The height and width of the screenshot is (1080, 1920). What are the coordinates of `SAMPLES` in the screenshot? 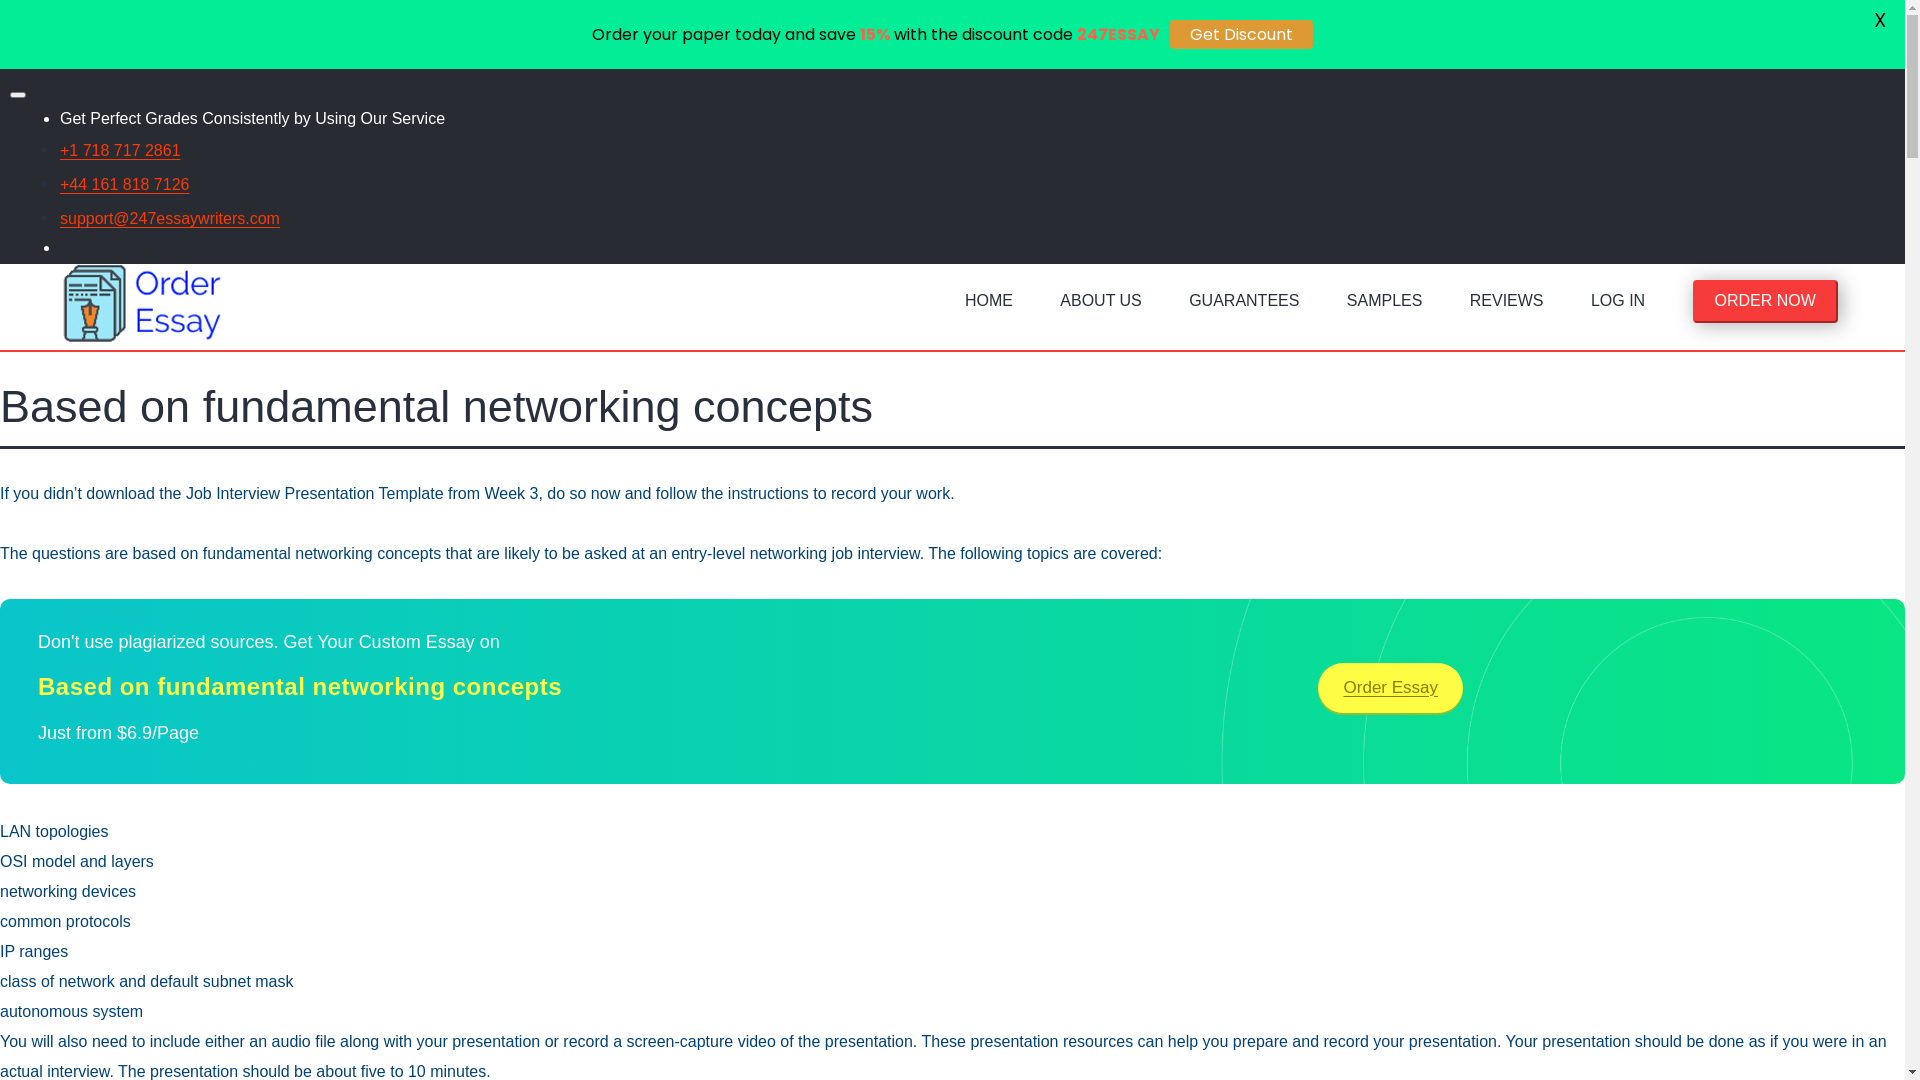 It's located at (1385, 306).